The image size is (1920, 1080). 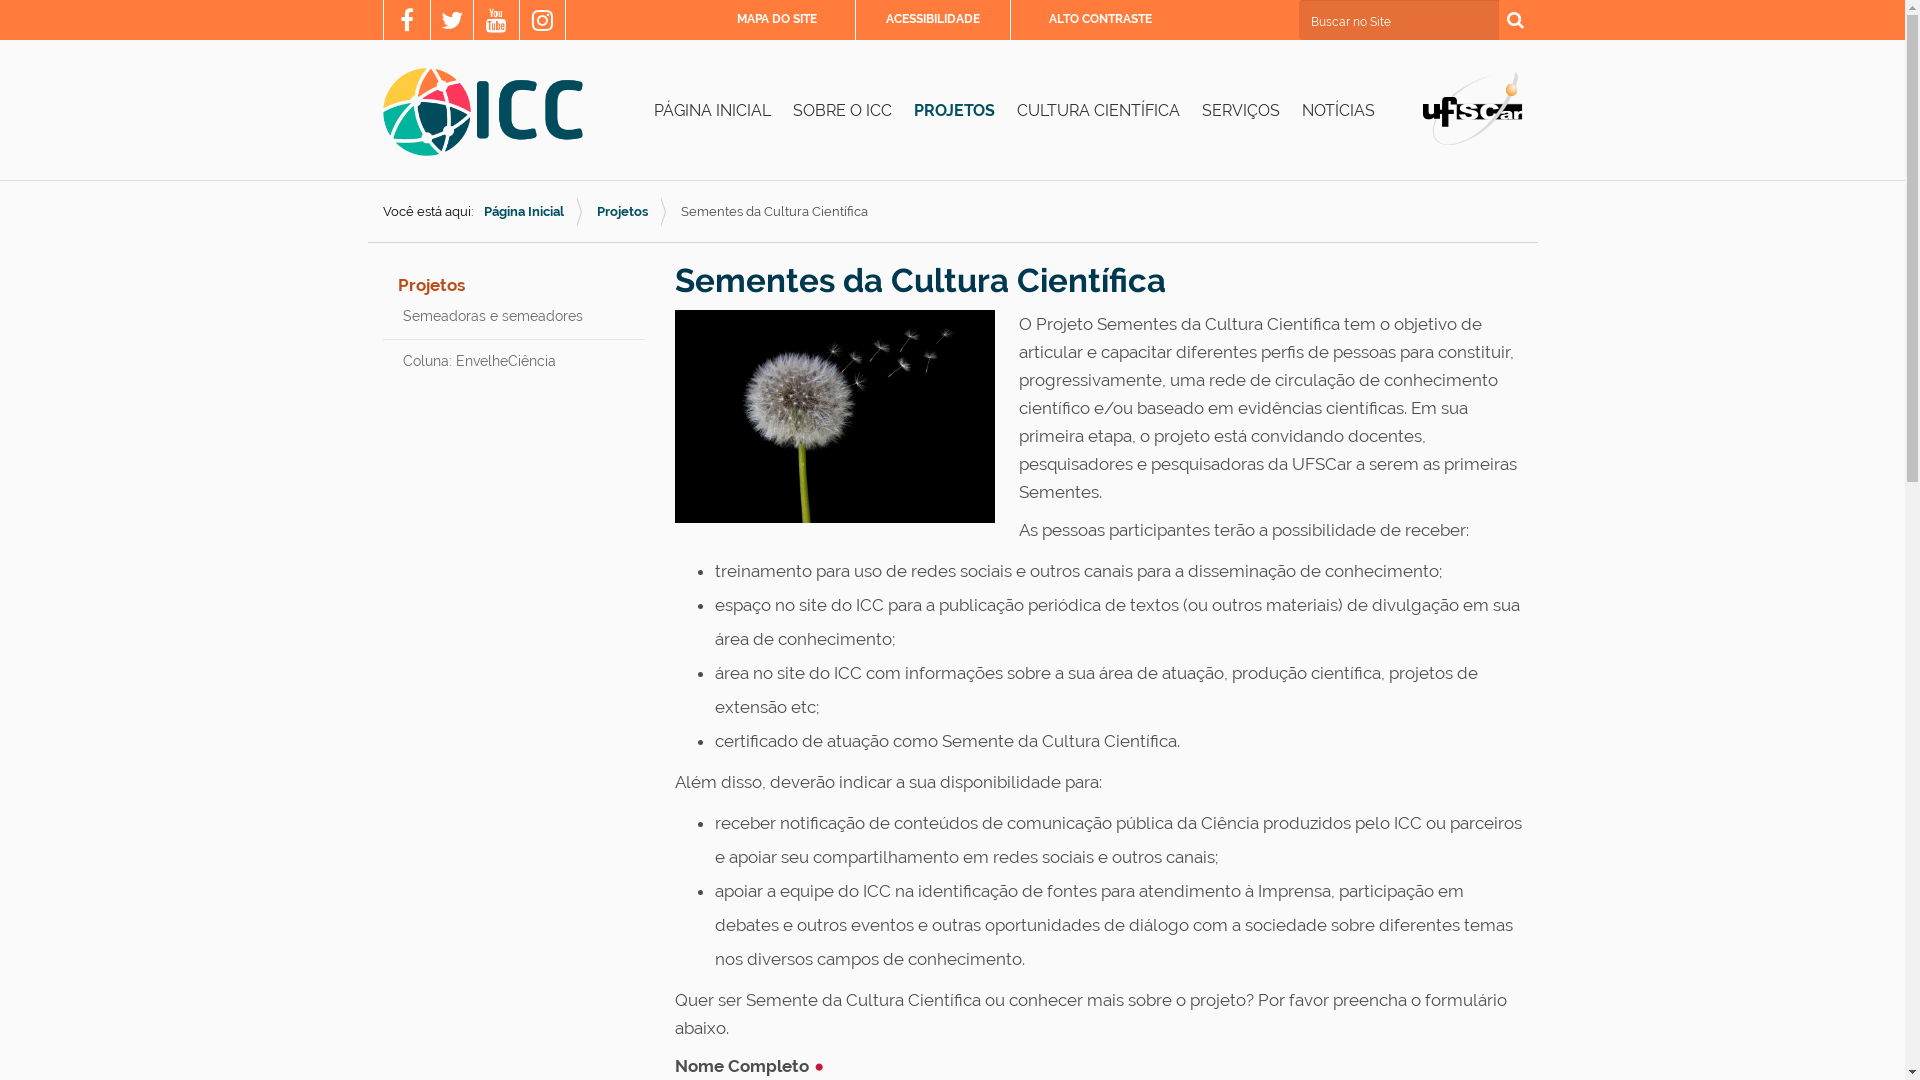 What do you see at coordinates (542, 23) in the screenshot?
I see `Instagram UFSCar Oficial` at bounding box center [542, 23].